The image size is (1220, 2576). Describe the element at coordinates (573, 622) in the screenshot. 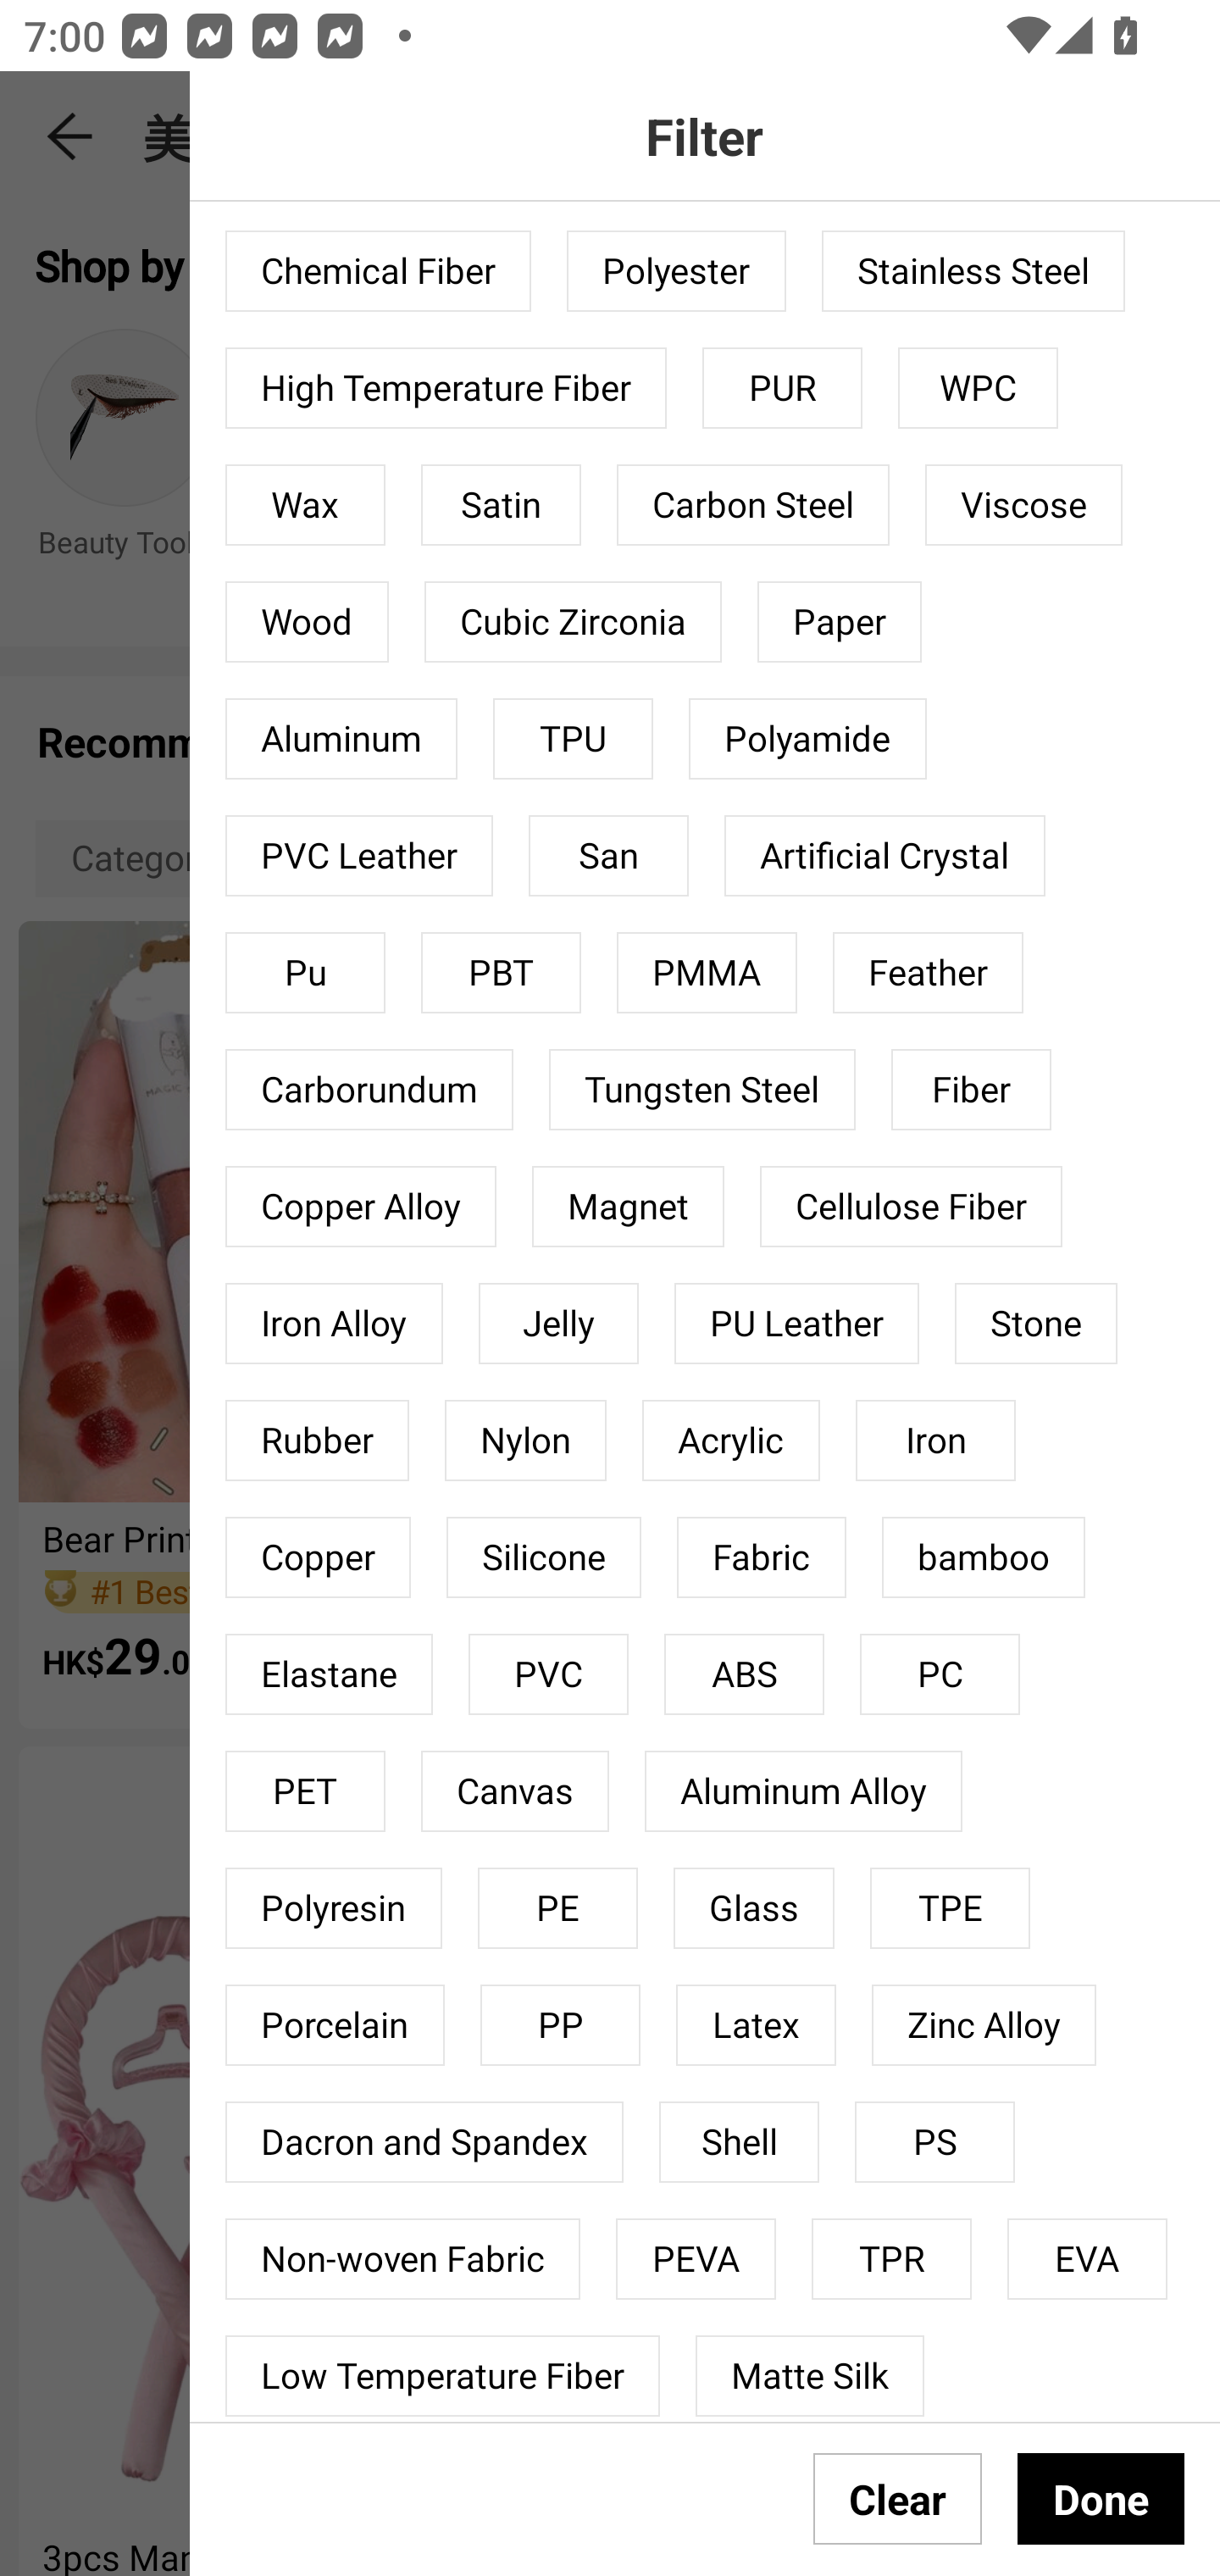

I see `Cubic Zirconia` at that location.